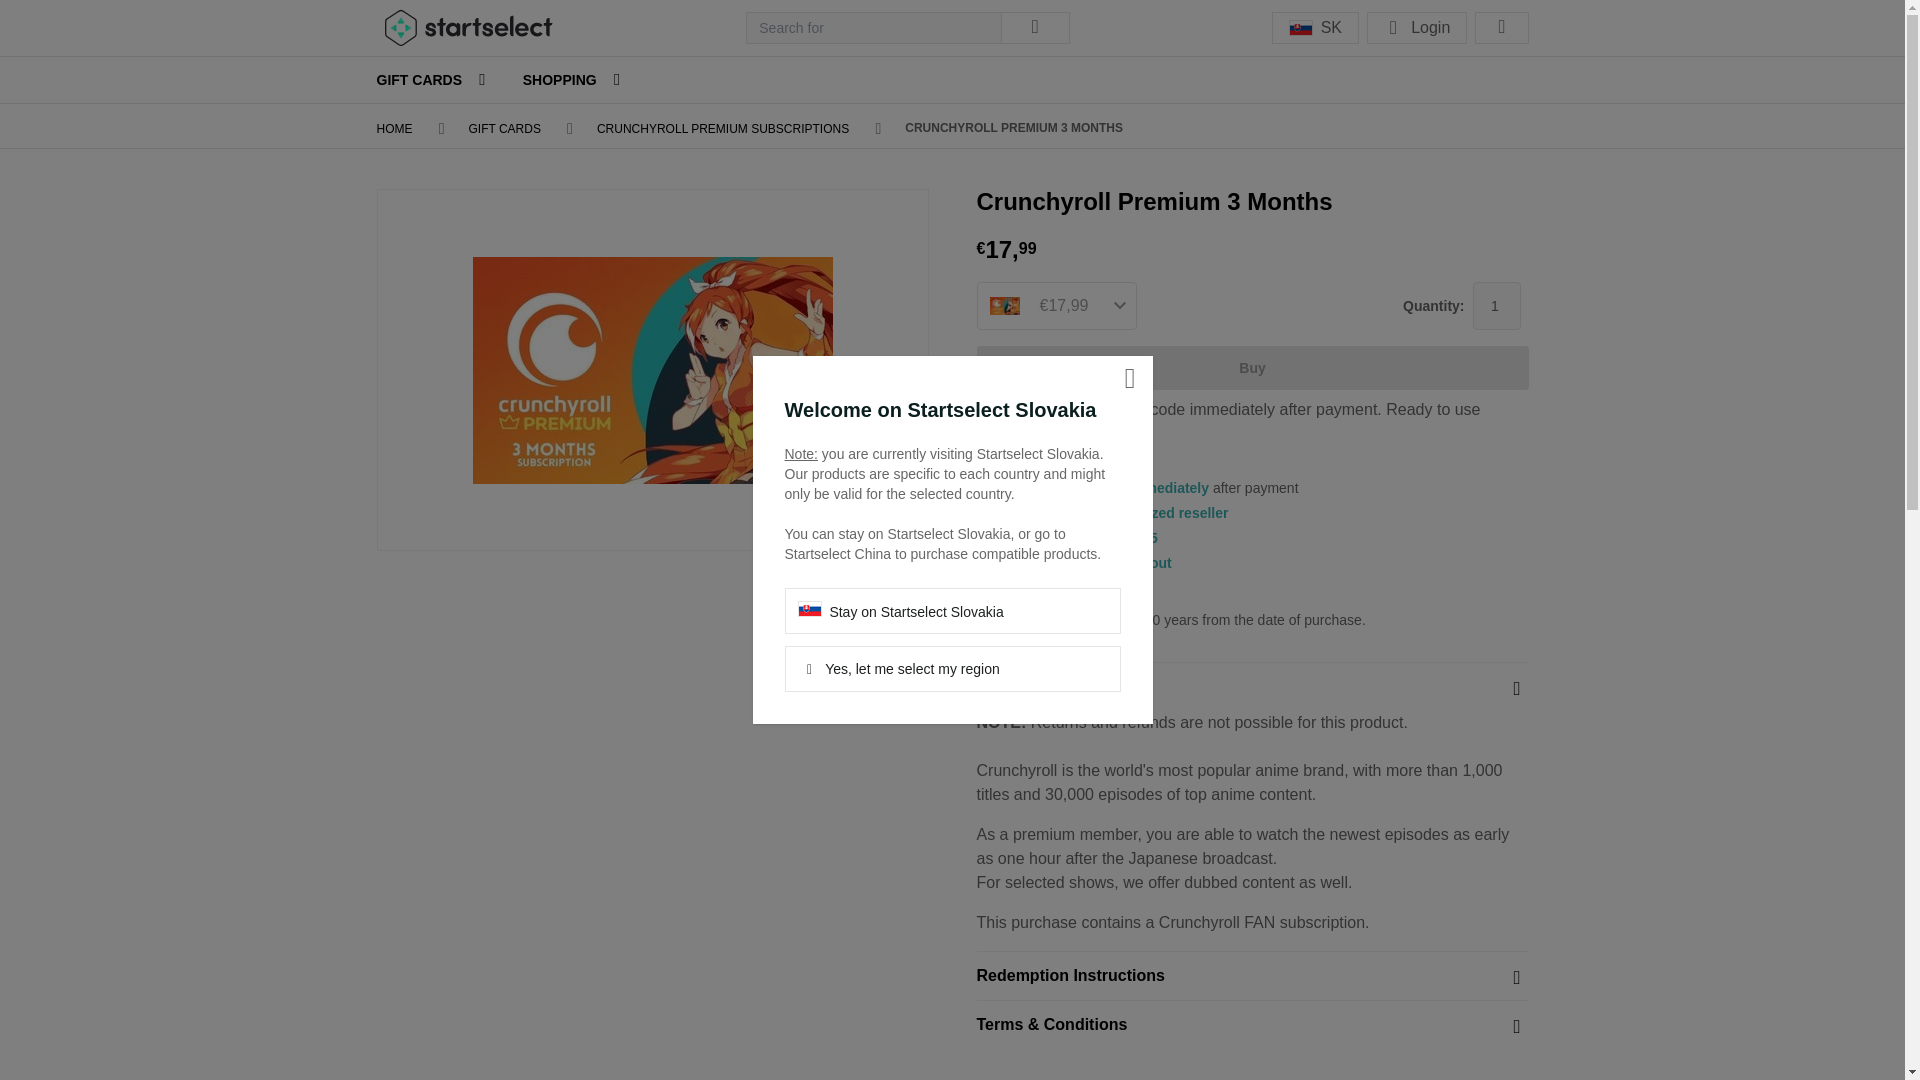 The height and width of the screenshot is (1080, 1920). Describe the element at coordinates (561, 80) in the screenshot. I see `Shopping` at that location.